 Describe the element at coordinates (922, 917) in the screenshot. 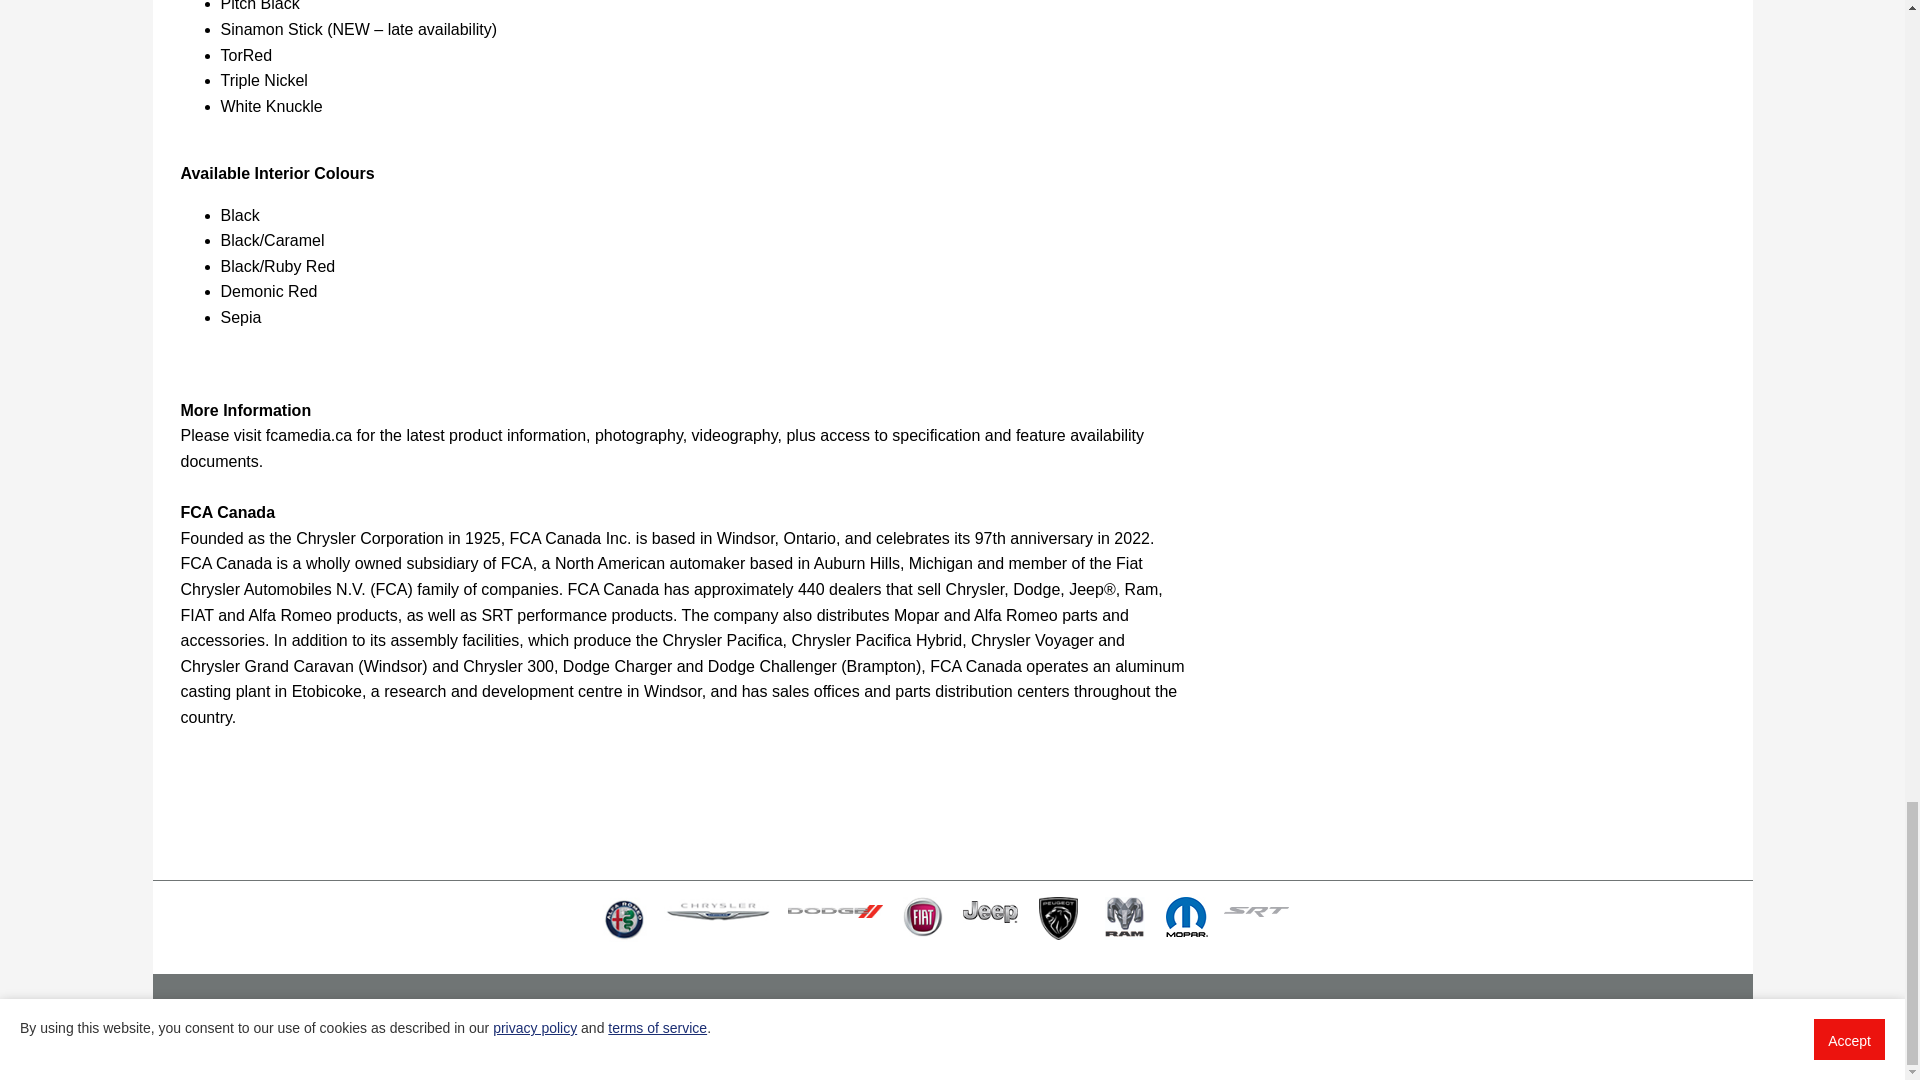

I see `Fiat` at that location.